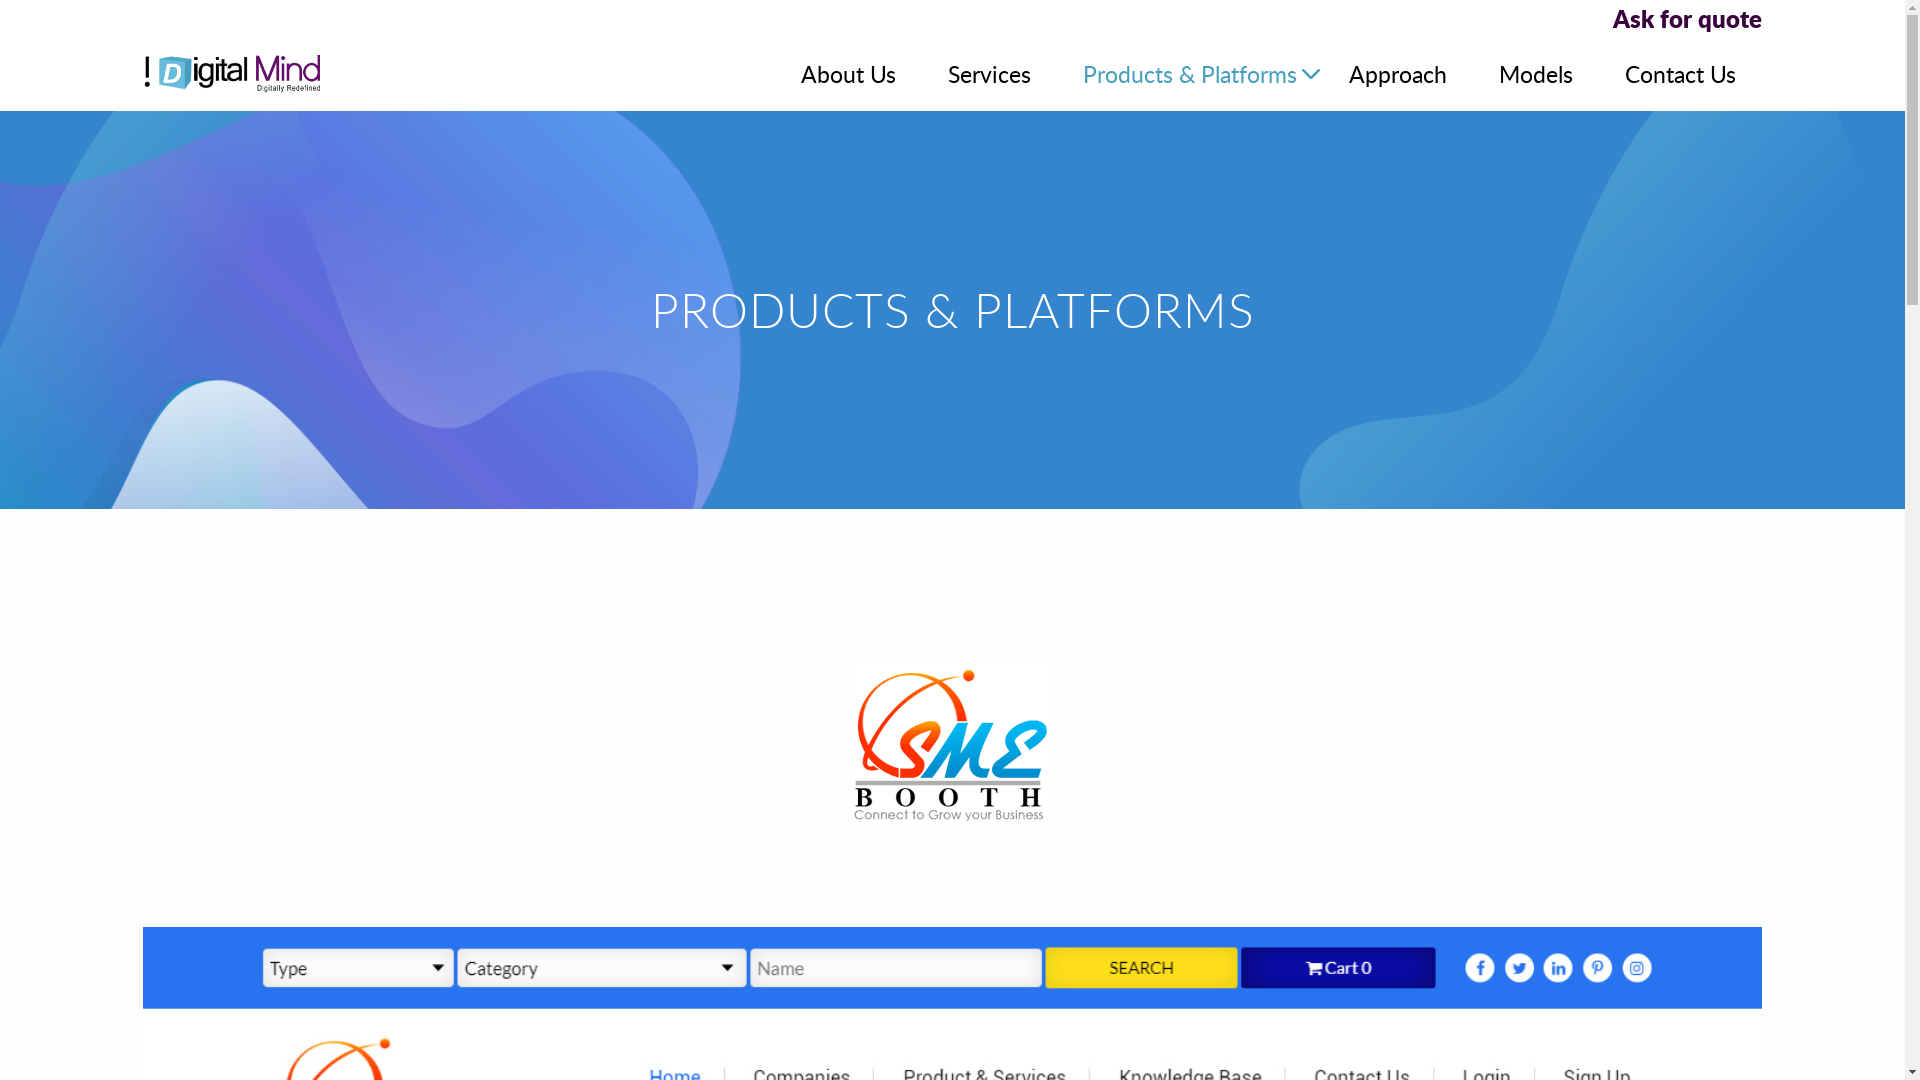 The width and height of the screenshot is (1920, 1080). What do you see at coordinates (848, 74) in the screenshot?
I see `About Us` at bounding box center [848, 74].